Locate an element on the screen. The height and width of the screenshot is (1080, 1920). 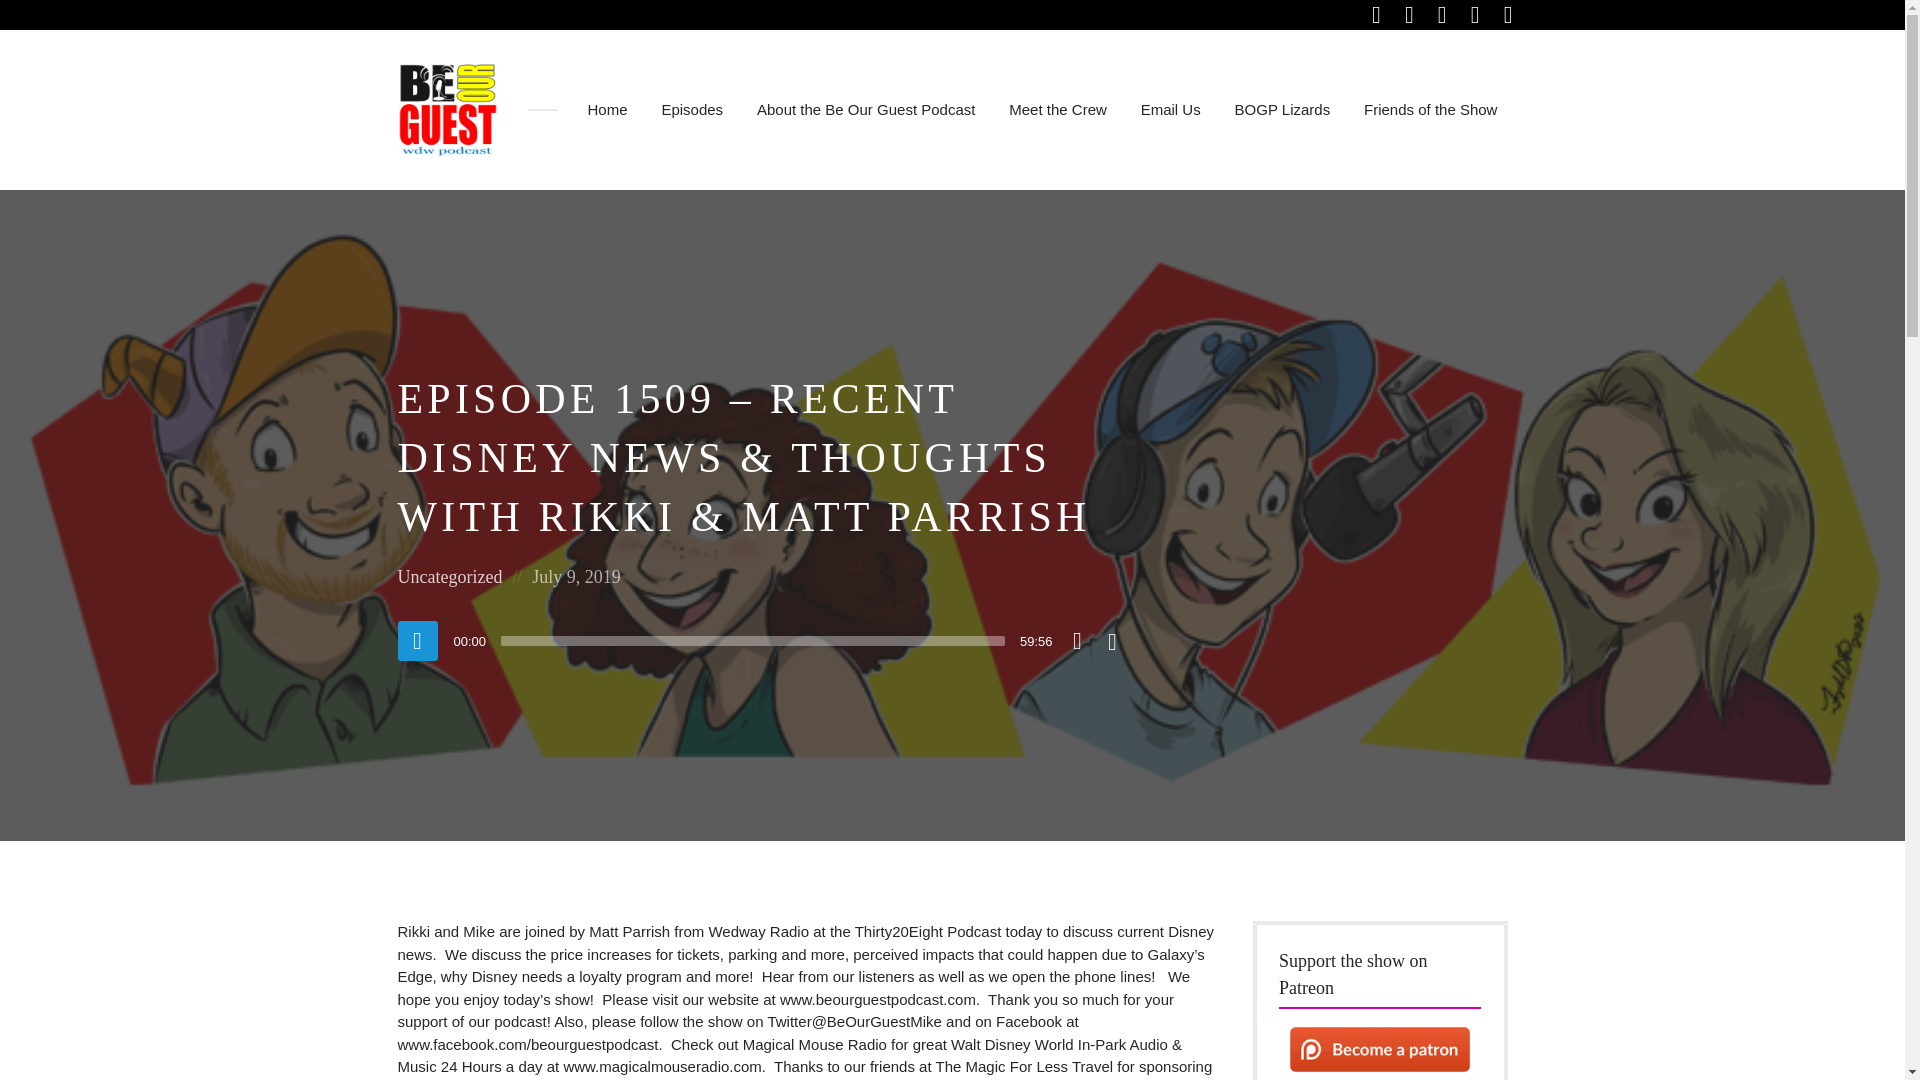
YouTube is located at coordinates (1508, 15).